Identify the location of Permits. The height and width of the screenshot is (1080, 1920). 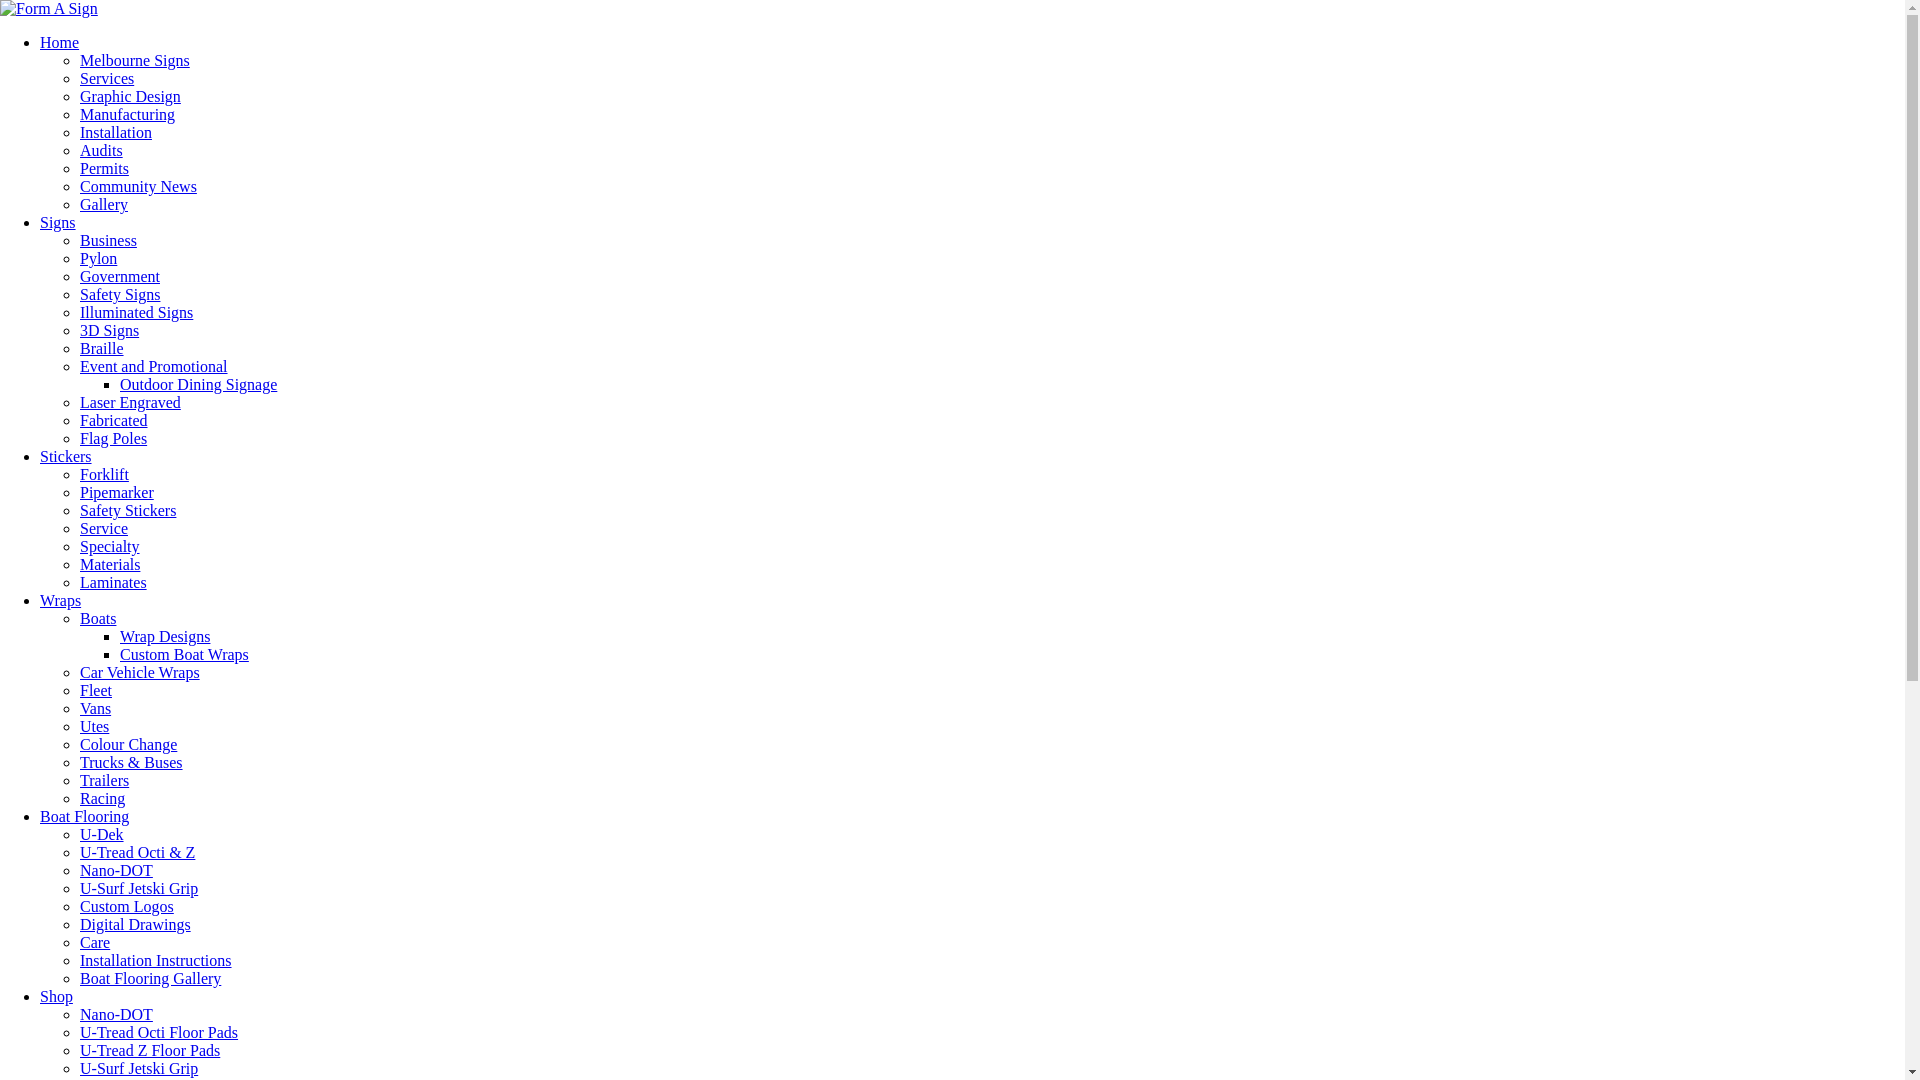
(104, 168).